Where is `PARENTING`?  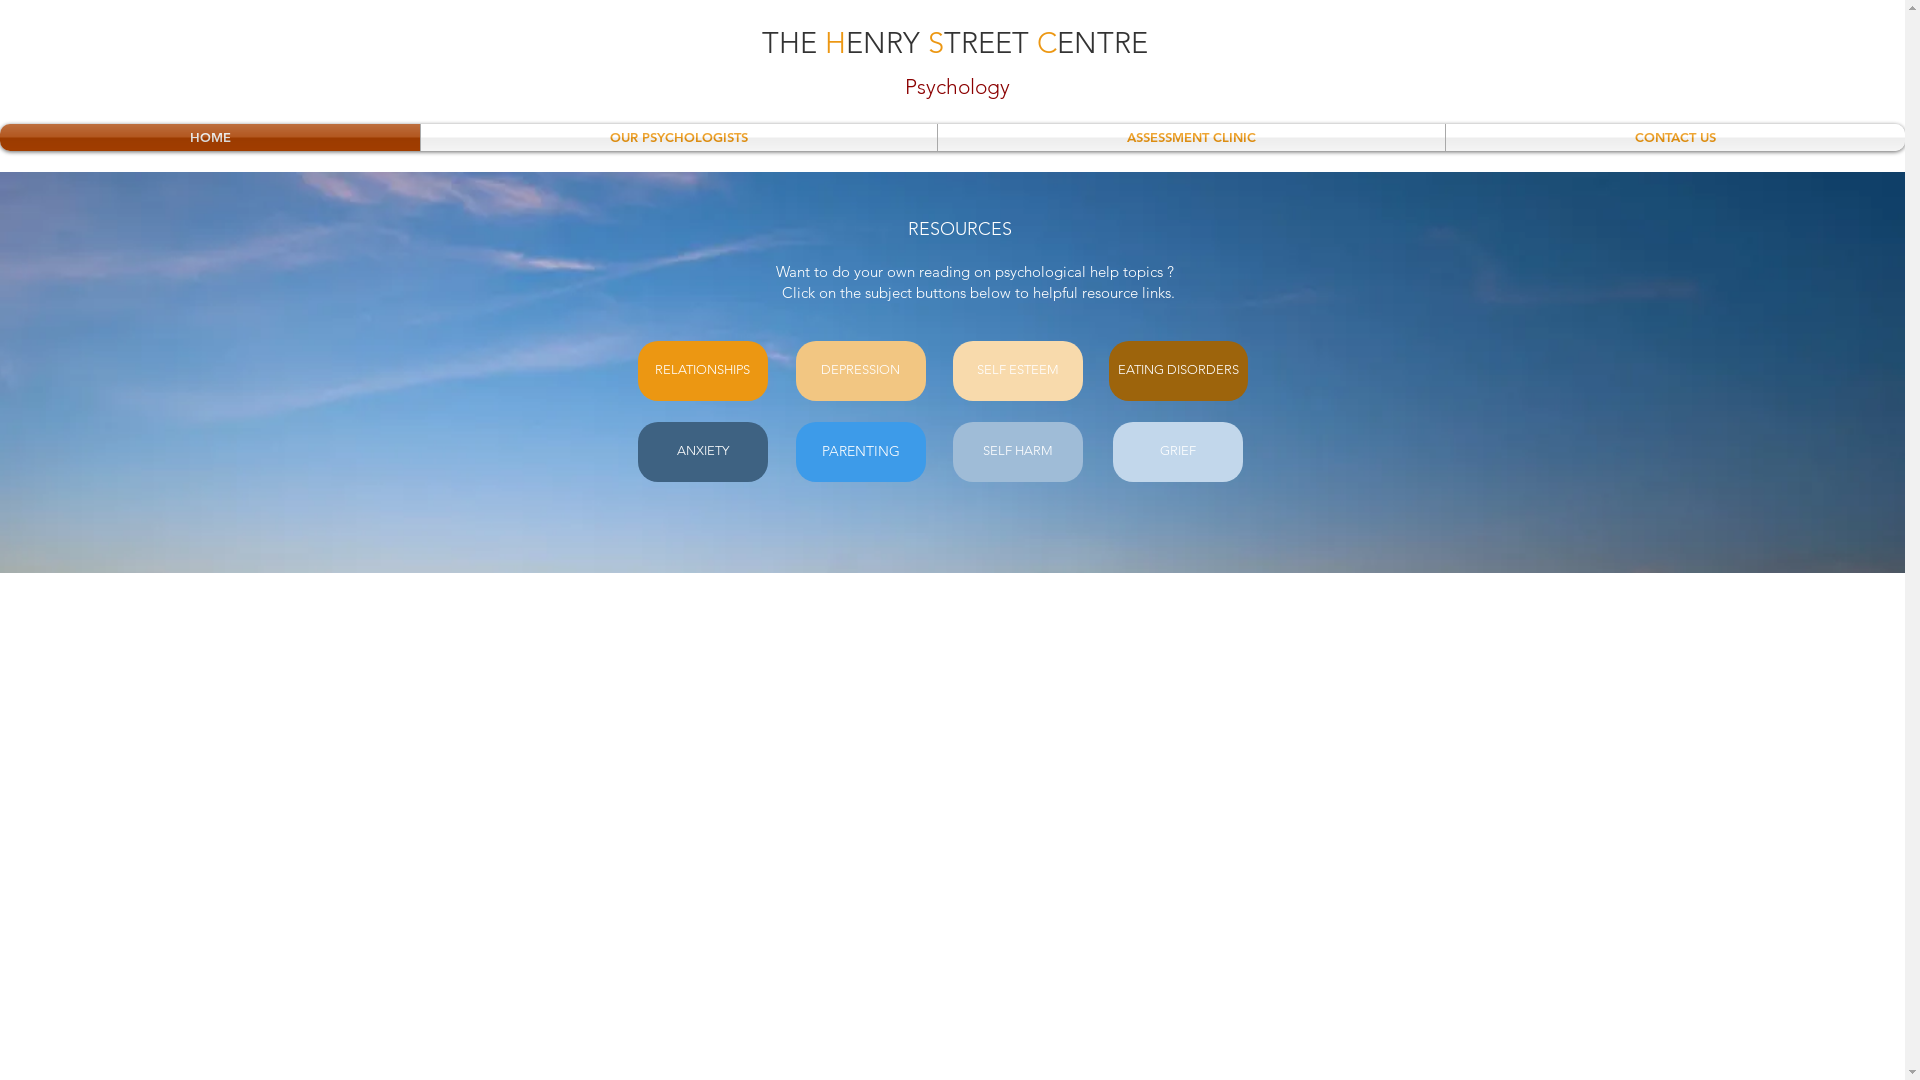
PARENTING is located at coordinates (861, 452).